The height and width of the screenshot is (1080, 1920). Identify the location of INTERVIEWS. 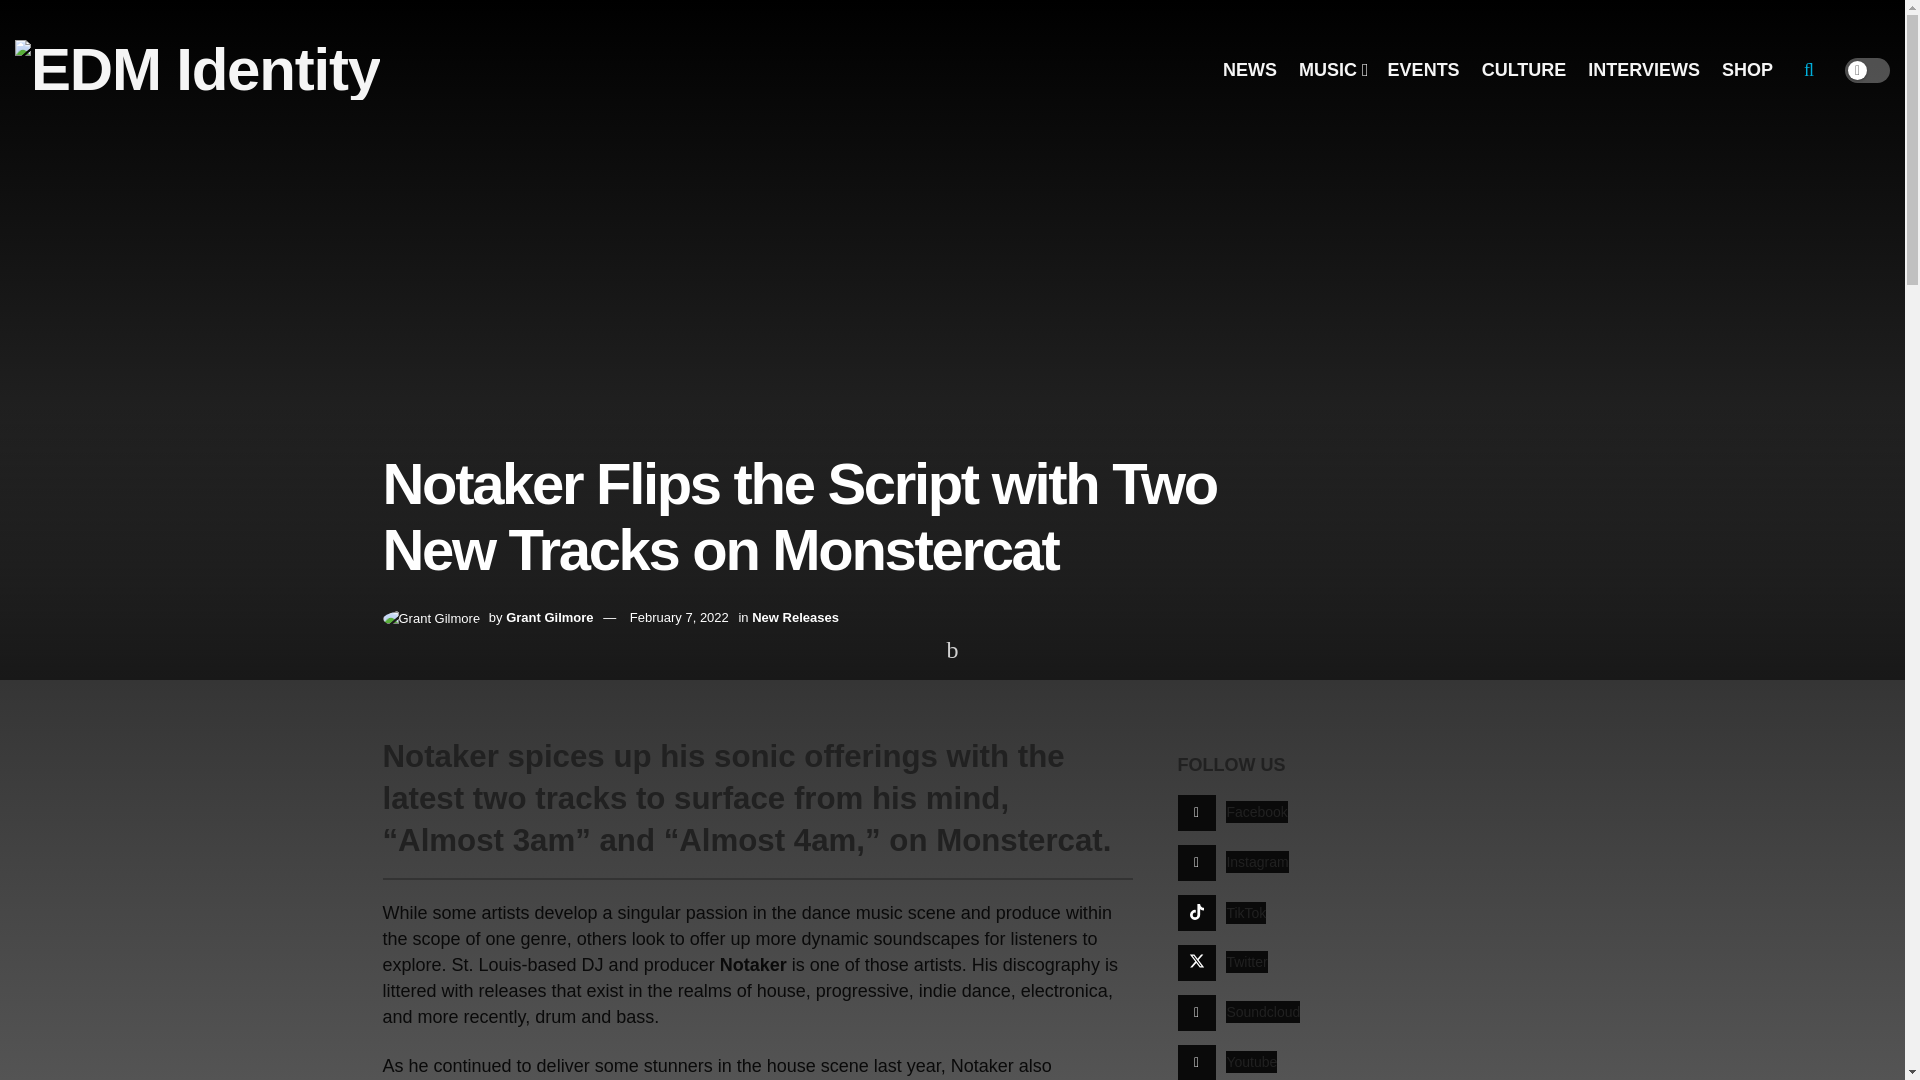
(1643, 70).